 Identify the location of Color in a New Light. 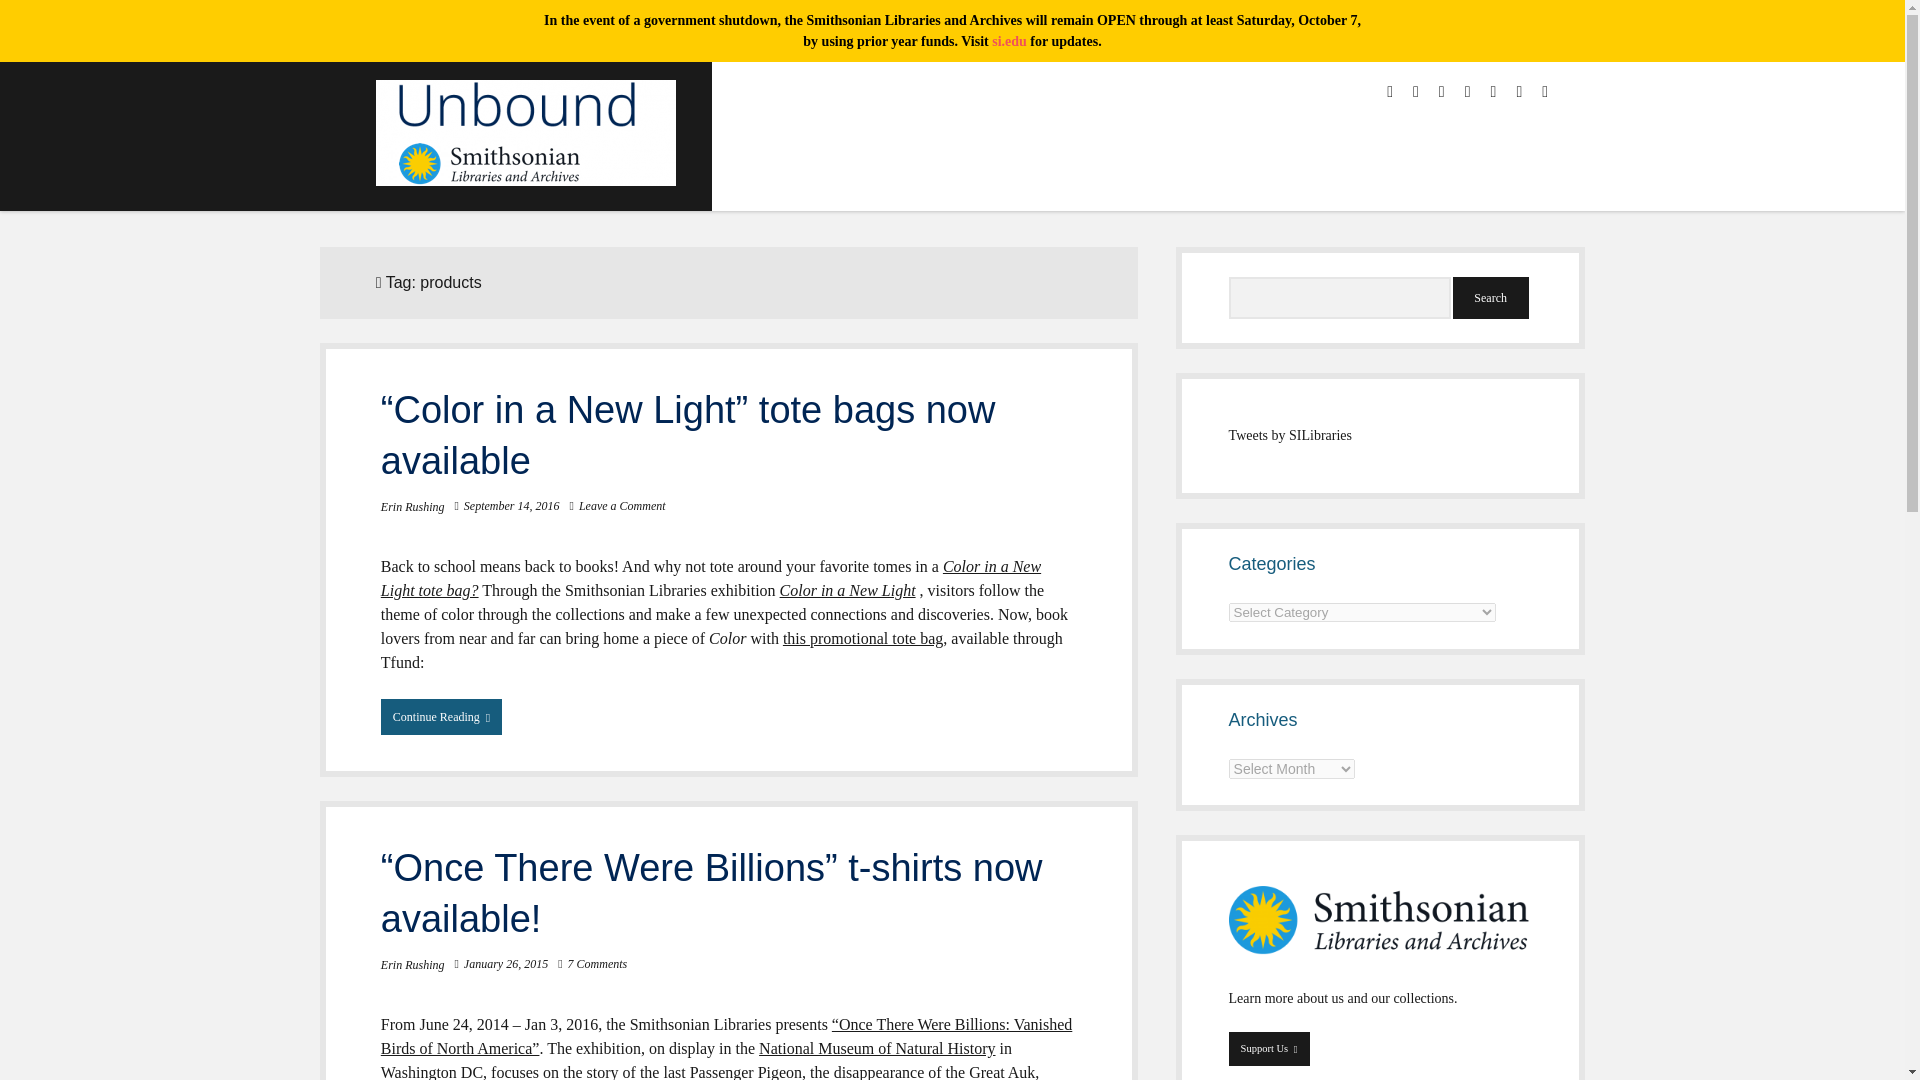
(847, 590).